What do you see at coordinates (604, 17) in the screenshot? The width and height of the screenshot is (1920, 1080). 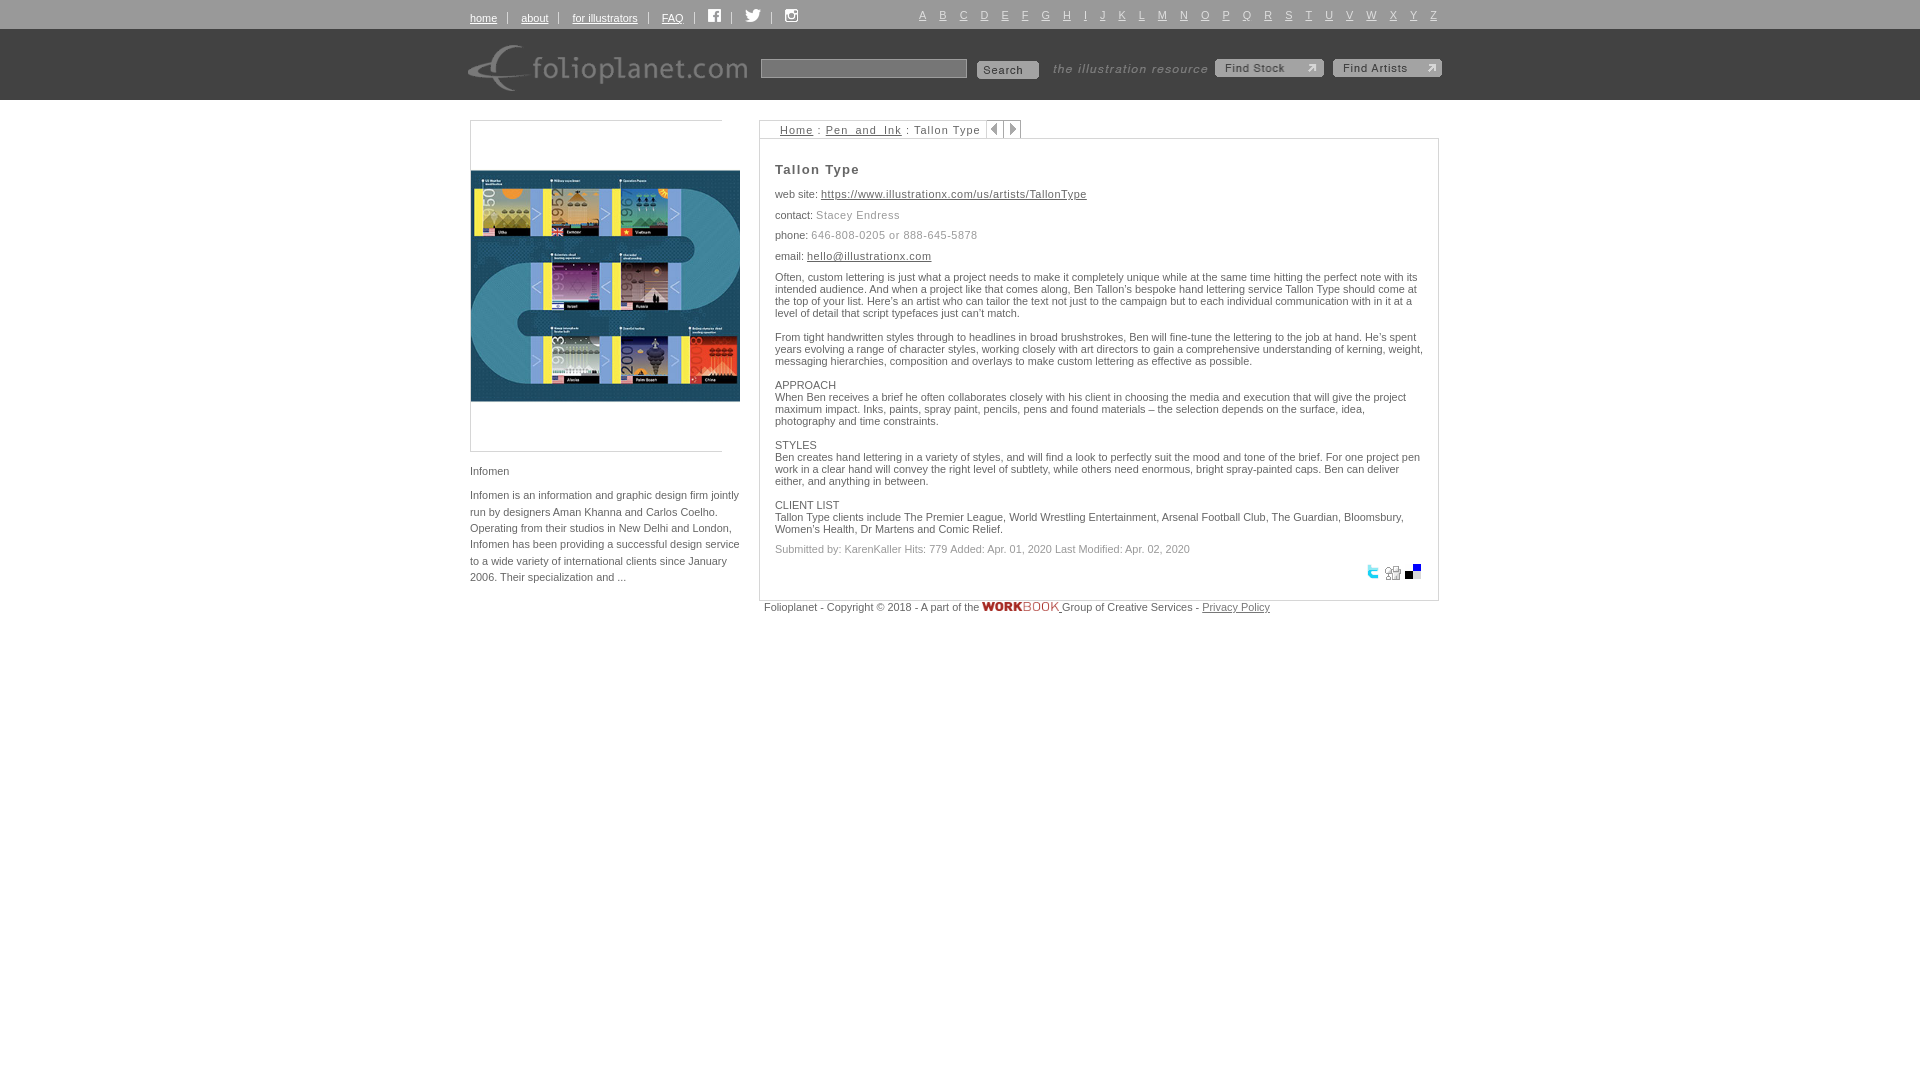 I see `for illustrators` at bounding box center [604, 17].